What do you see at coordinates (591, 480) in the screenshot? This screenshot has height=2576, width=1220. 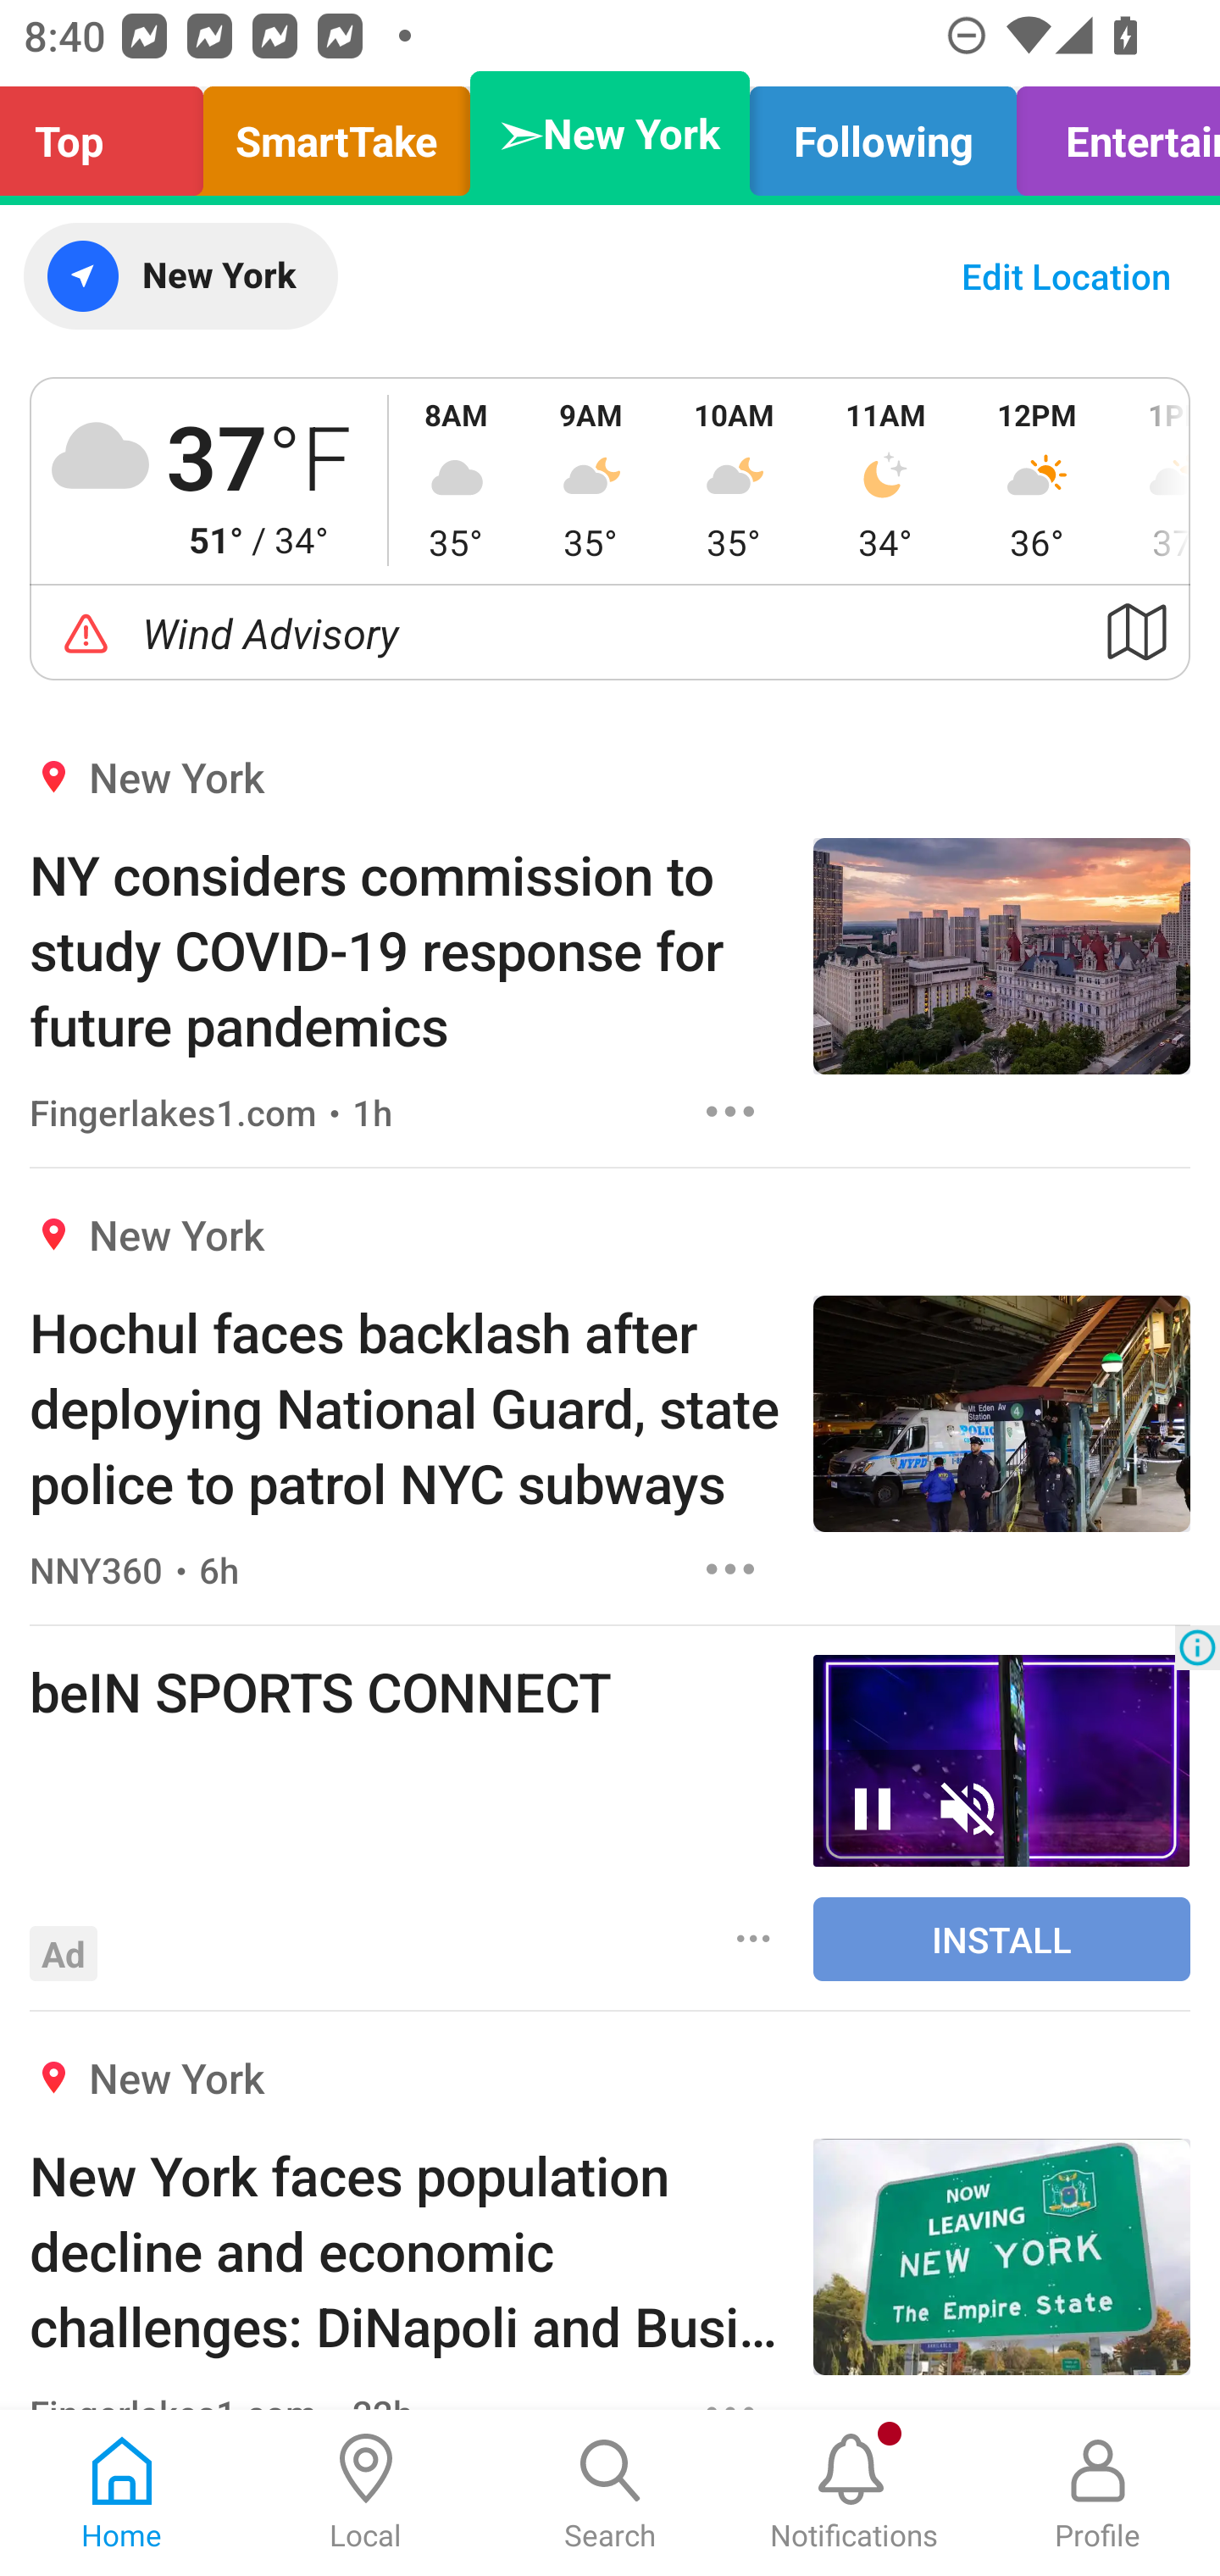 I see `9AM 35°` at bounding box center [591, 480].